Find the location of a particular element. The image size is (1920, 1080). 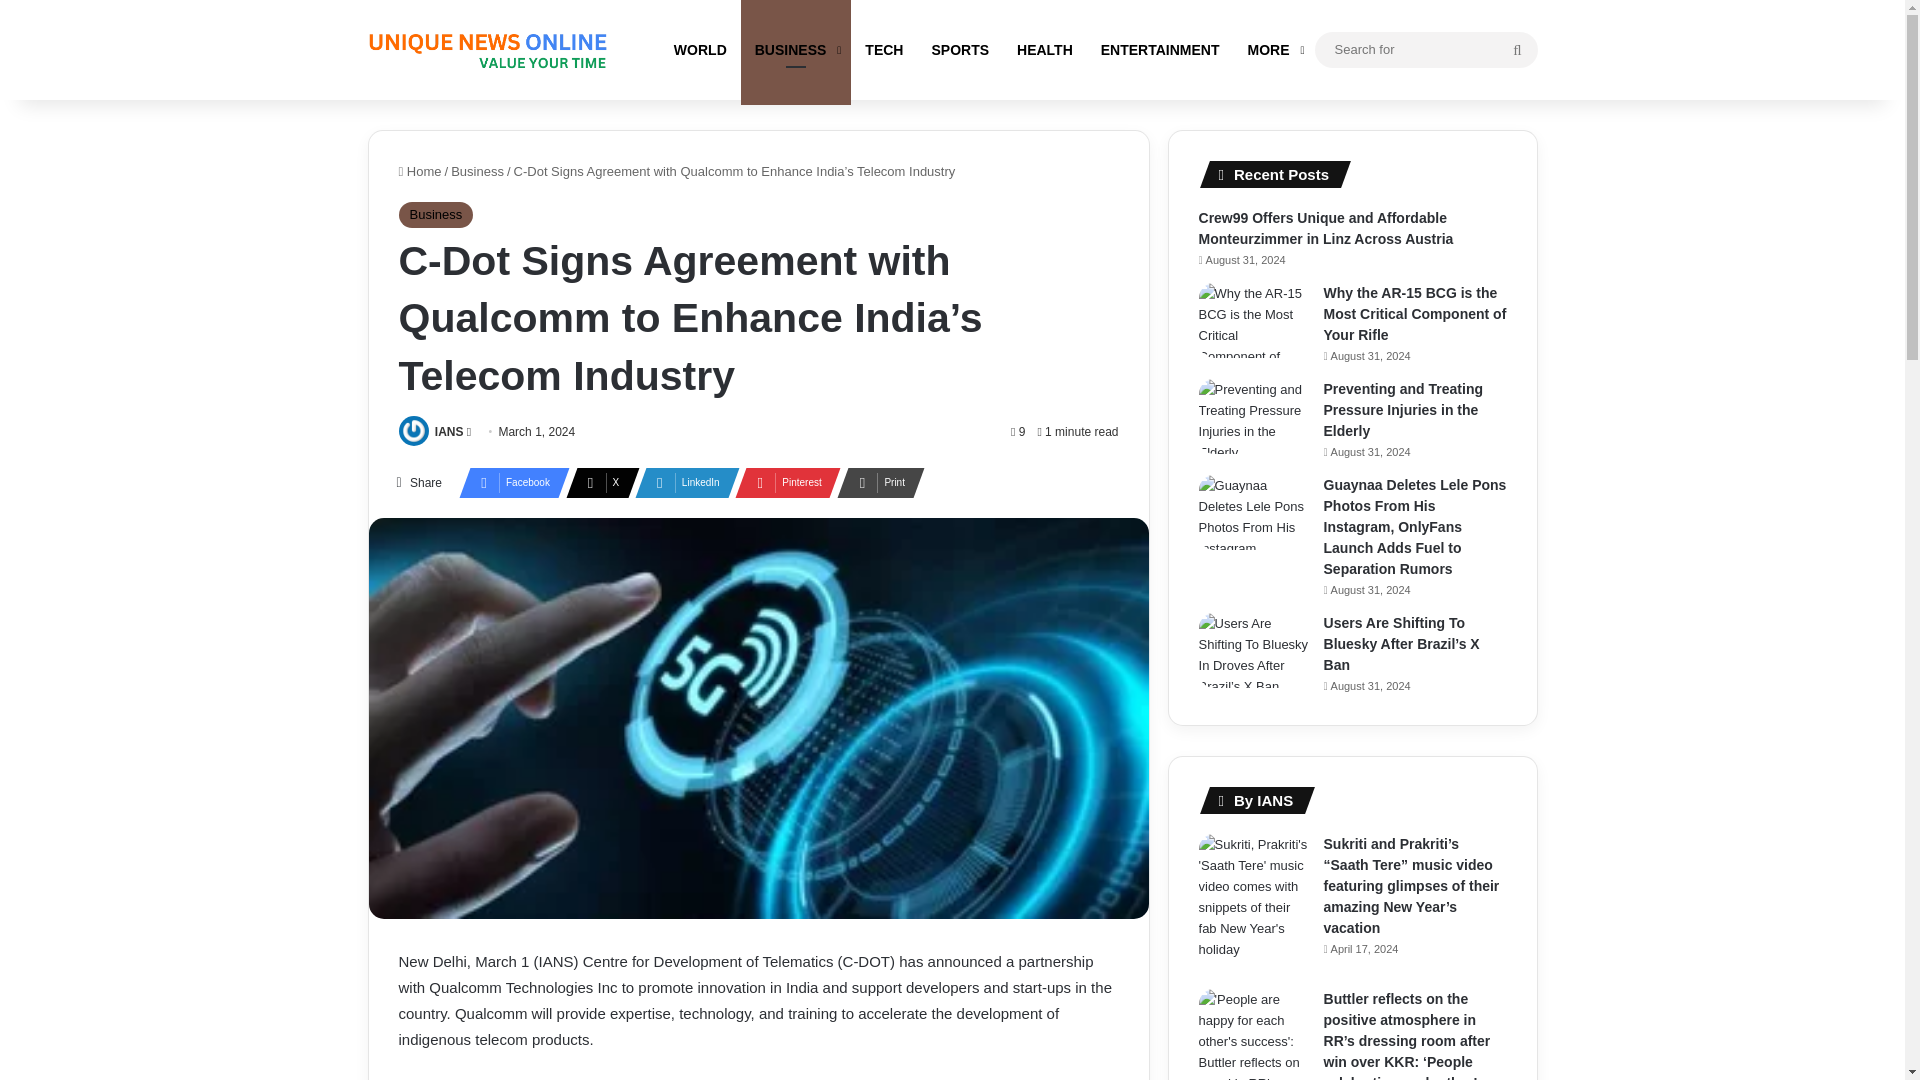

Facebook is located at coordinates (508, 482).